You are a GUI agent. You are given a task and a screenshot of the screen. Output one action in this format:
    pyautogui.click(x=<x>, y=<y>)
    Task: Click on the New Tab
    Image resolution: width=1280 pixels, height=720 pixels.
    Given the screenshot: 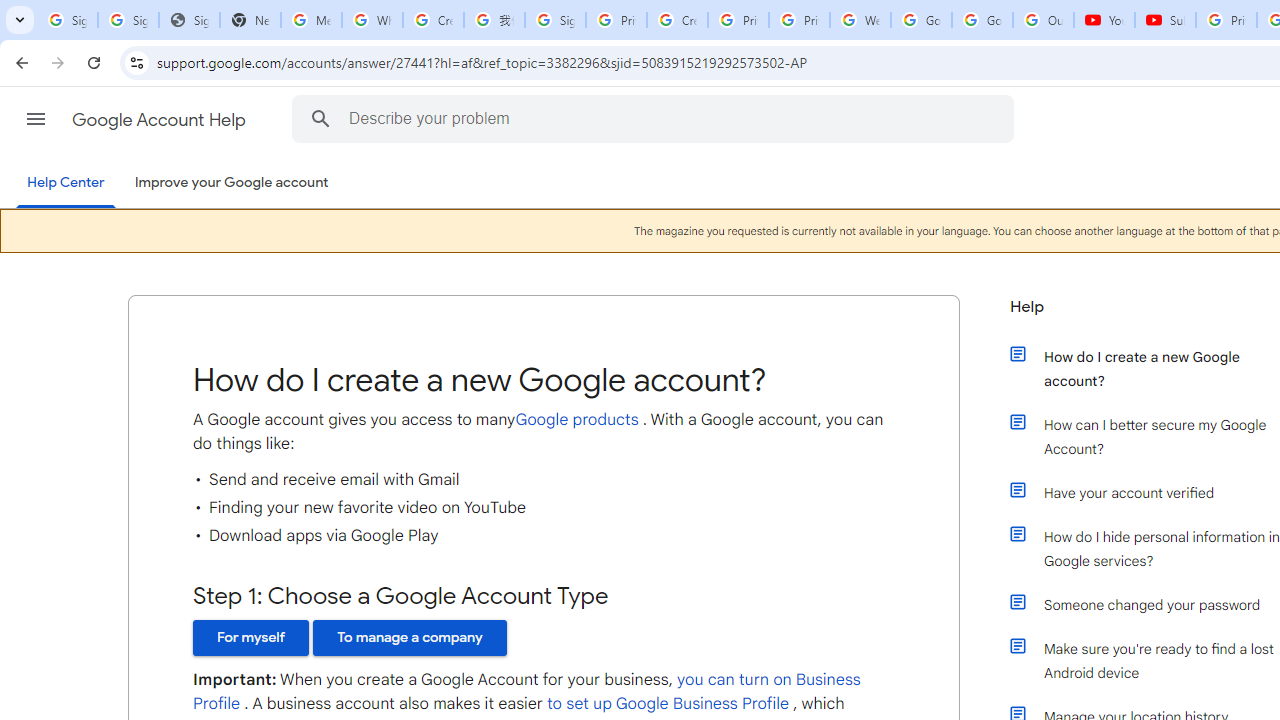 What is the action you would take?
    pyautogui.click(x=250, y=20)
    